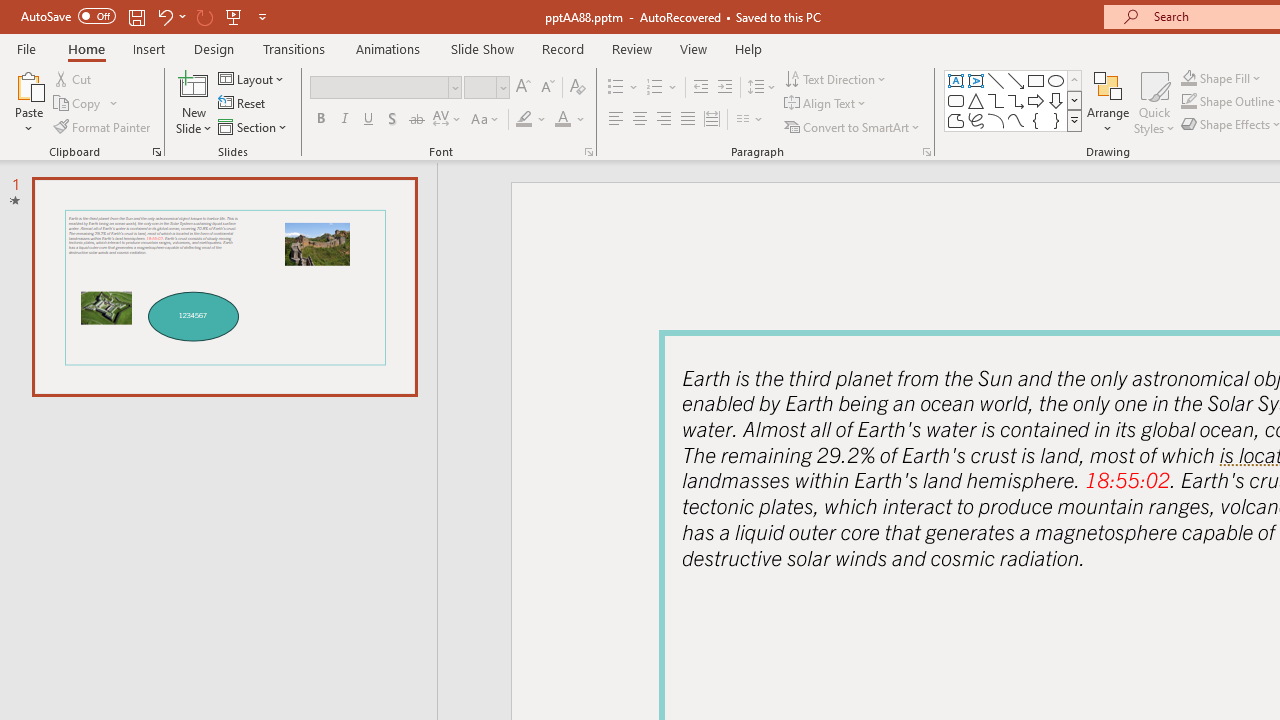 This screenshot has width=1280, height=720. Describe the element at coordinates (700, 88) in the screenshot. I see `Decrease Indent` at that location.